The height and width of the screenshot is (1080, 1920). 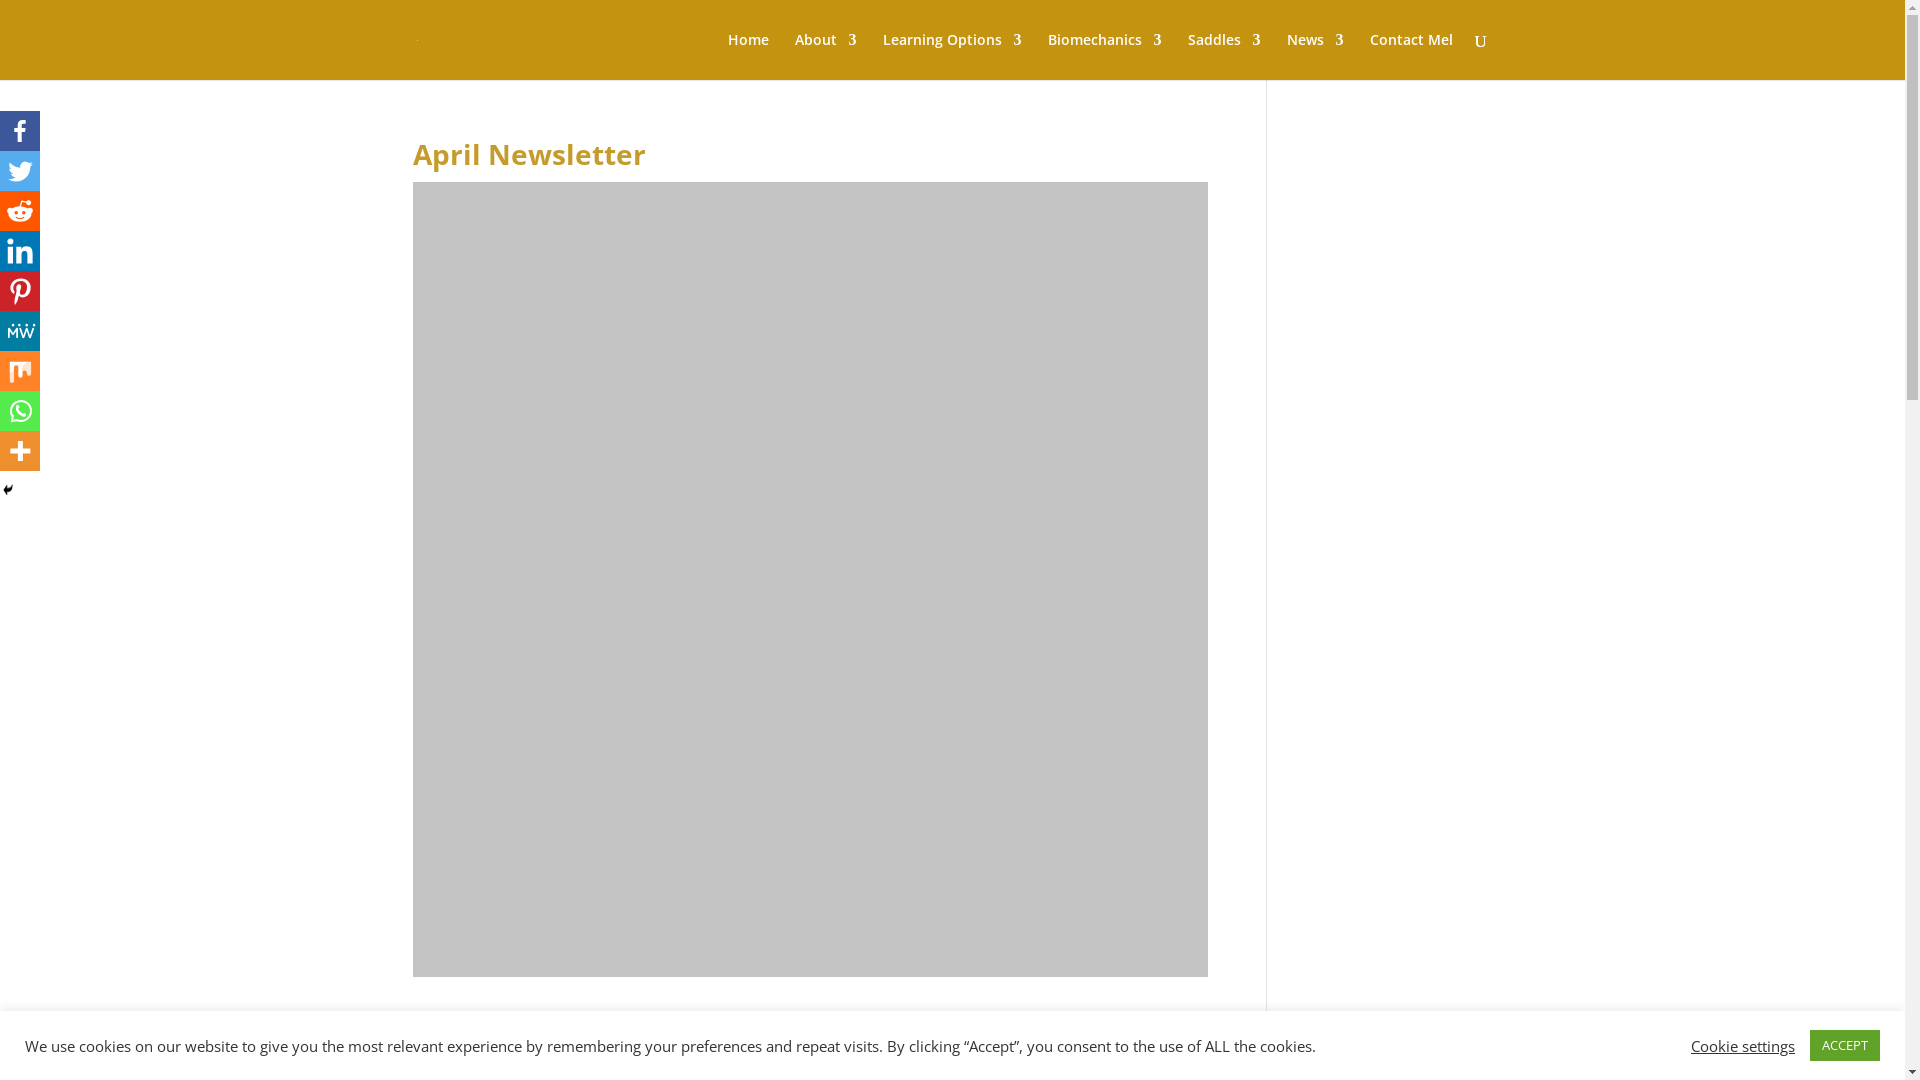 What do you see at coordinates (952, 56) in the screenshot?
I see `Learning Options` at bounding box center [952, 56].